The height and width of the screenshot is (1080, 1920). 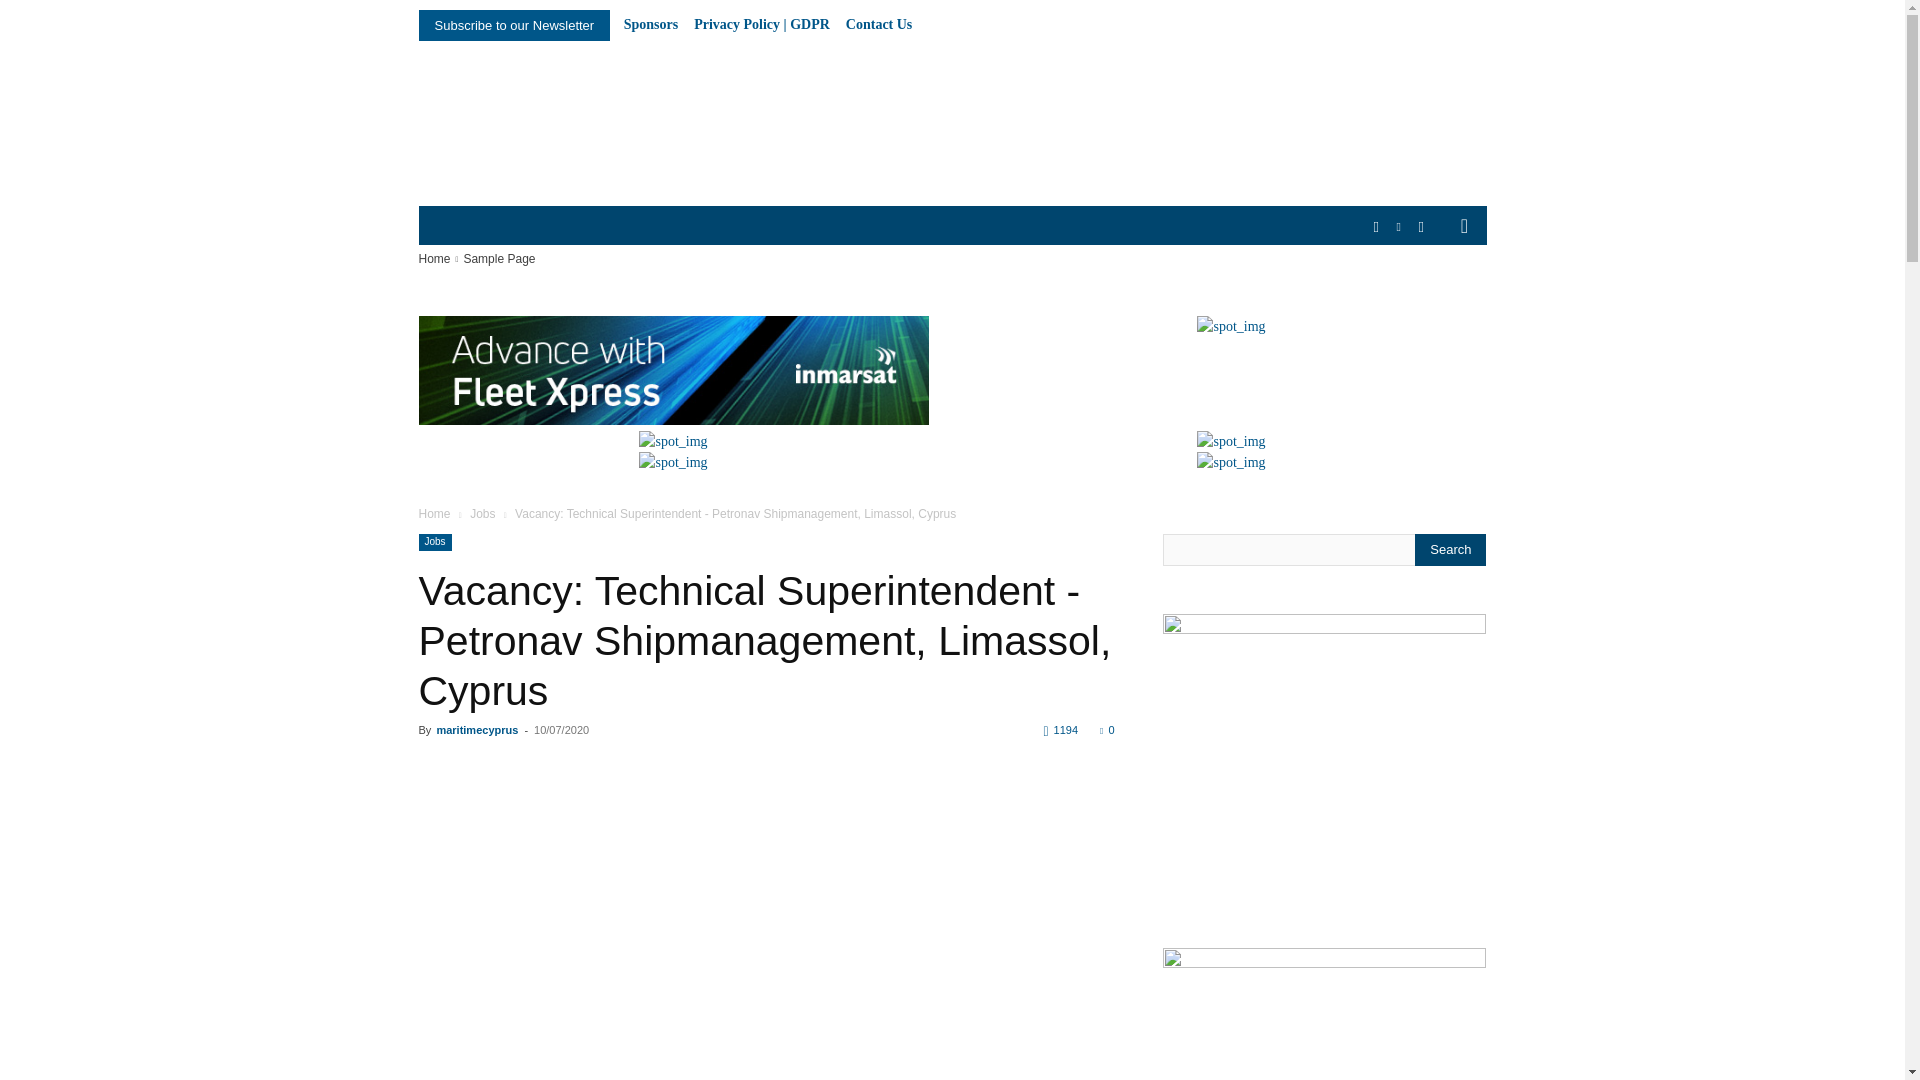 What do you see at coordinates (514, 25) in the screenshot?
I see `Subscribe to our Newsletter` at bounding box center [514, 25].